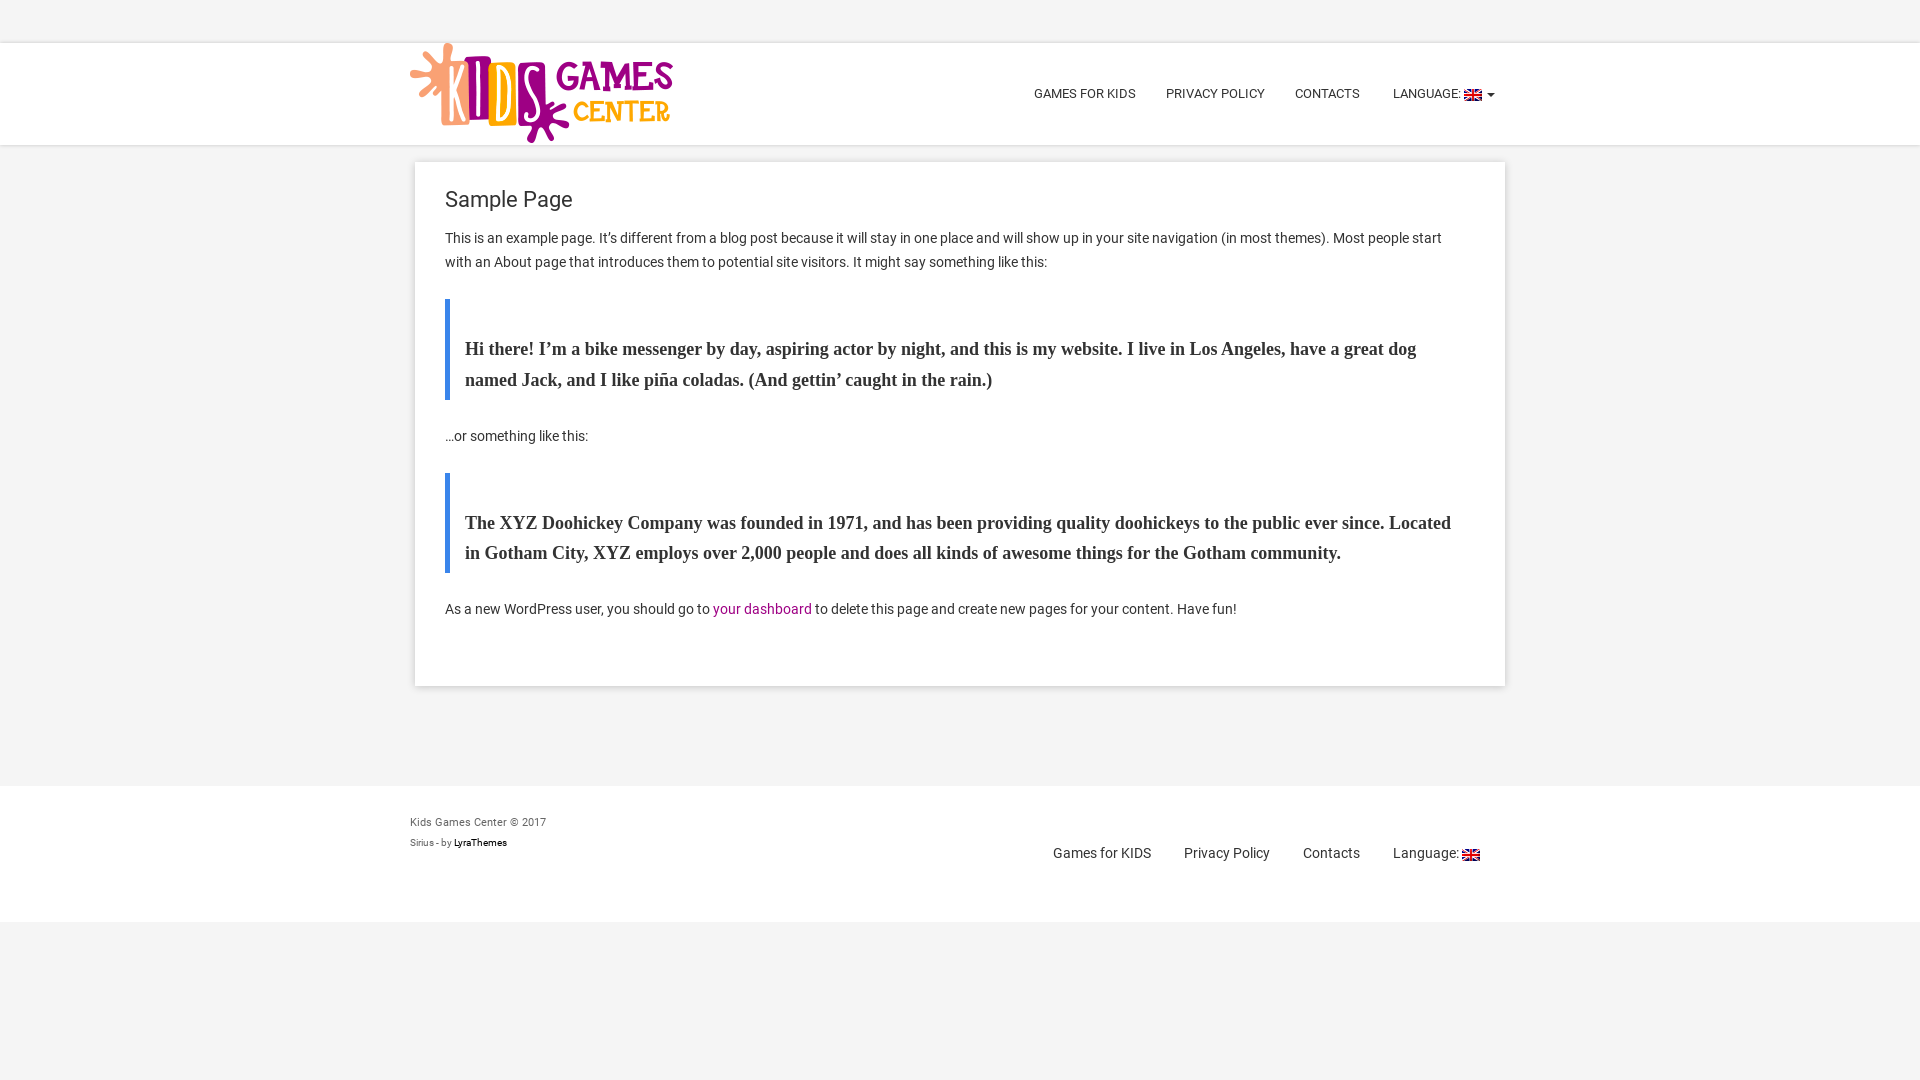 The width and height of the screenshot is (1920, 1080). Describe the element at coordinates (1442, 94) in the screenshot. I see ` LANGUAGE: ` at that location.